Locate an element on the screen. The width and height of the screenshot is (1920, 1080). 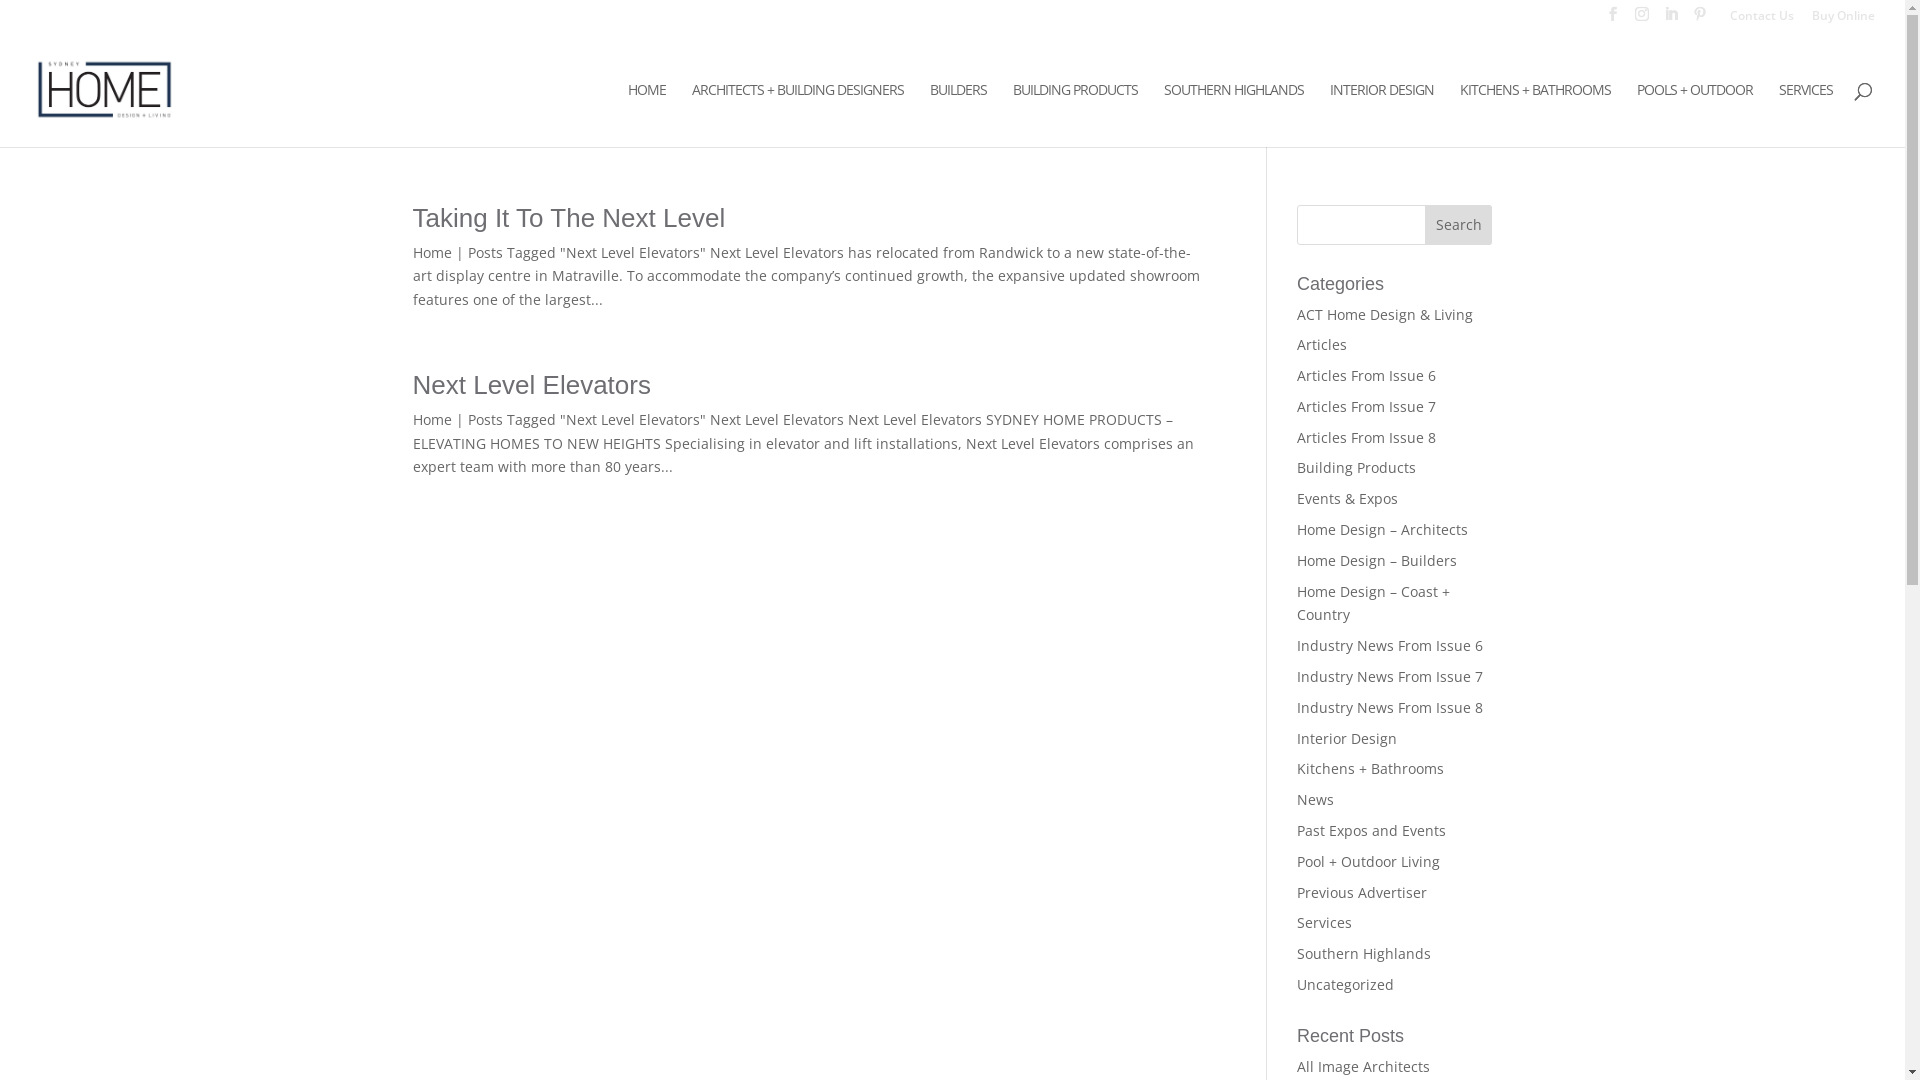
BUILDING PRODUCTS is located at coordinates (1076, 114).